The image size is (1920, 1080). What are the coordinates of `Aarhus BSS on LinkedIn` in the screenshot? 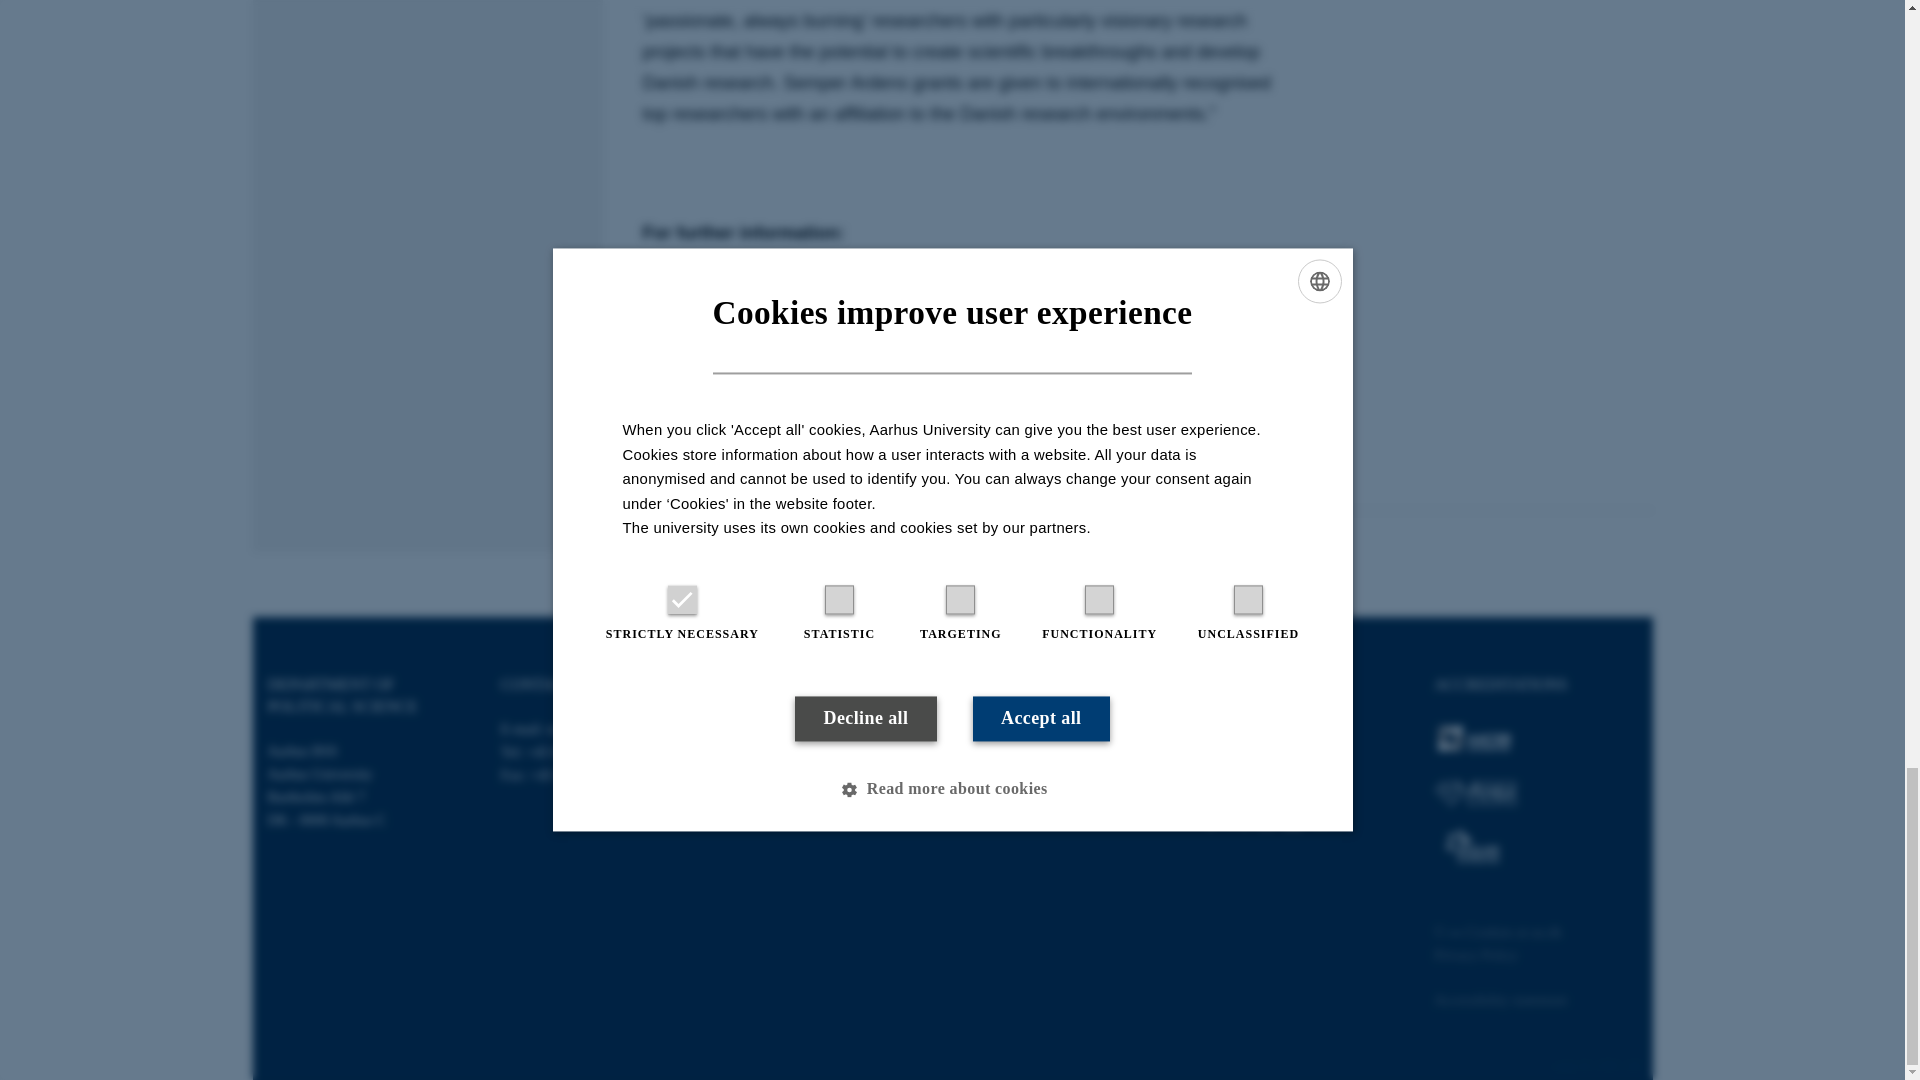 It's located at (1292, 814).